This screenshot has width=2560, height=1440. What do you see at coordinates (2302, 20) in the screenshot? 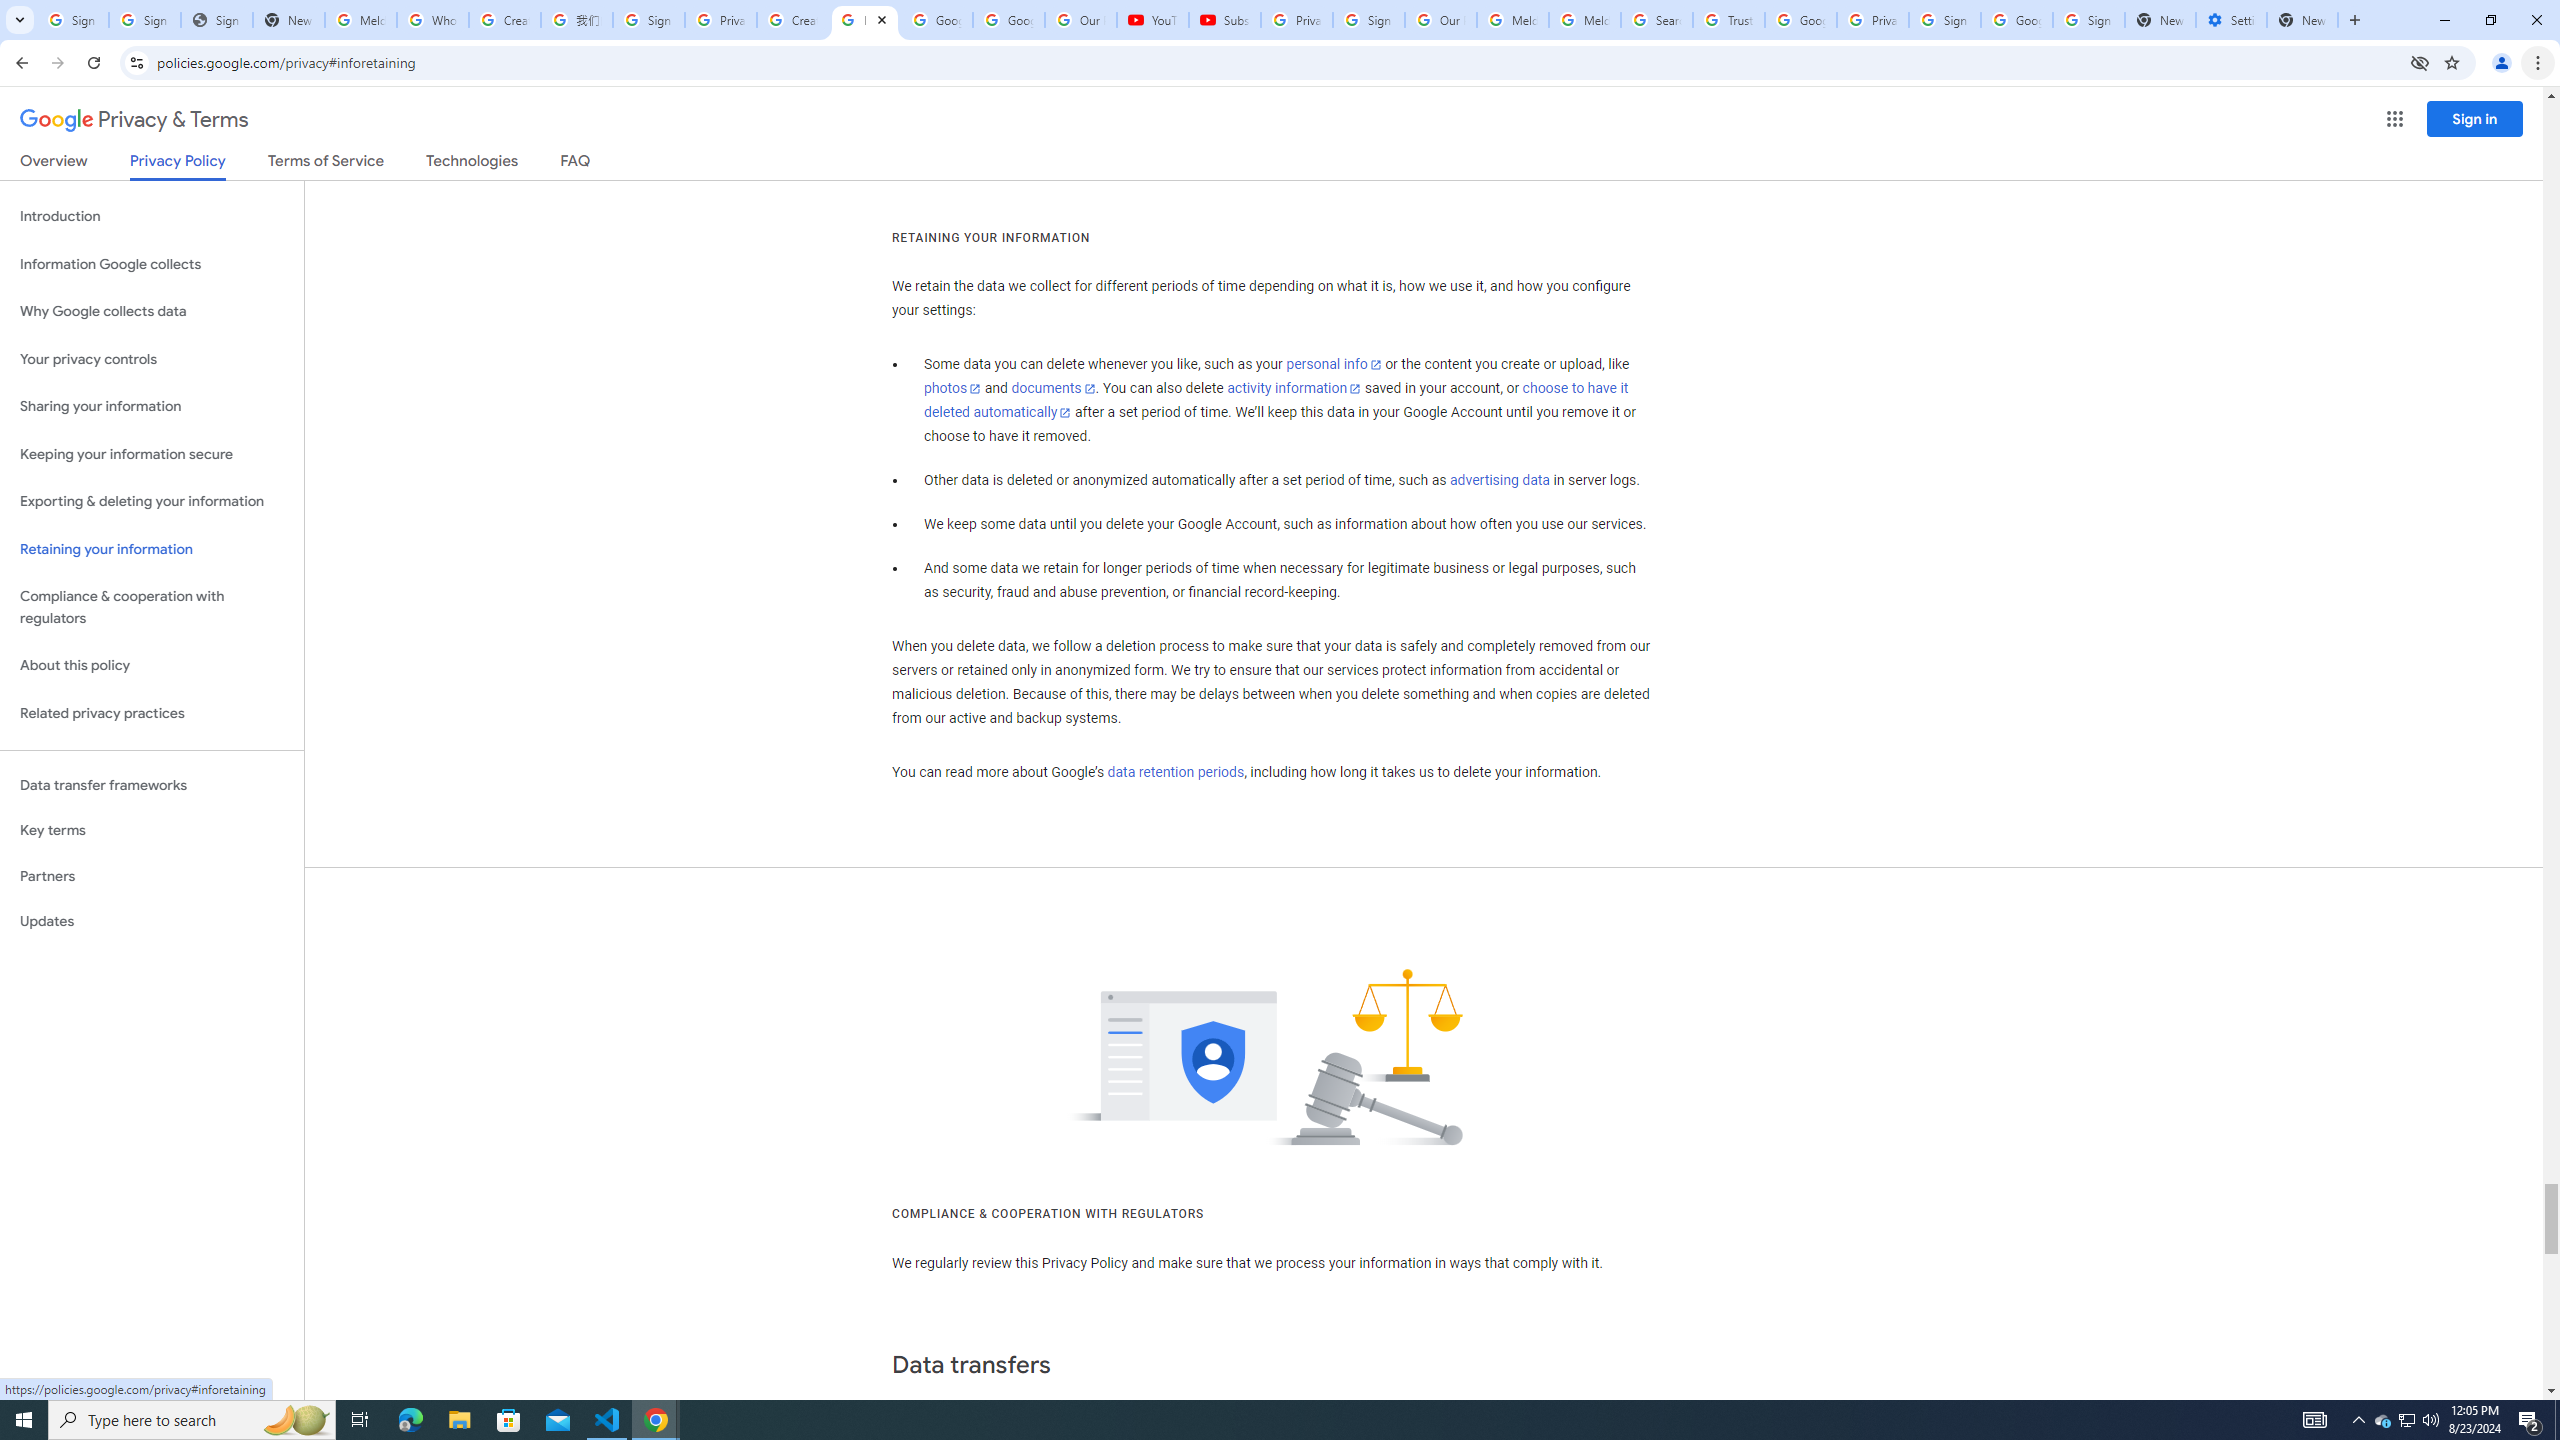
I see `New Tab` at bounding box center [2302, 20].